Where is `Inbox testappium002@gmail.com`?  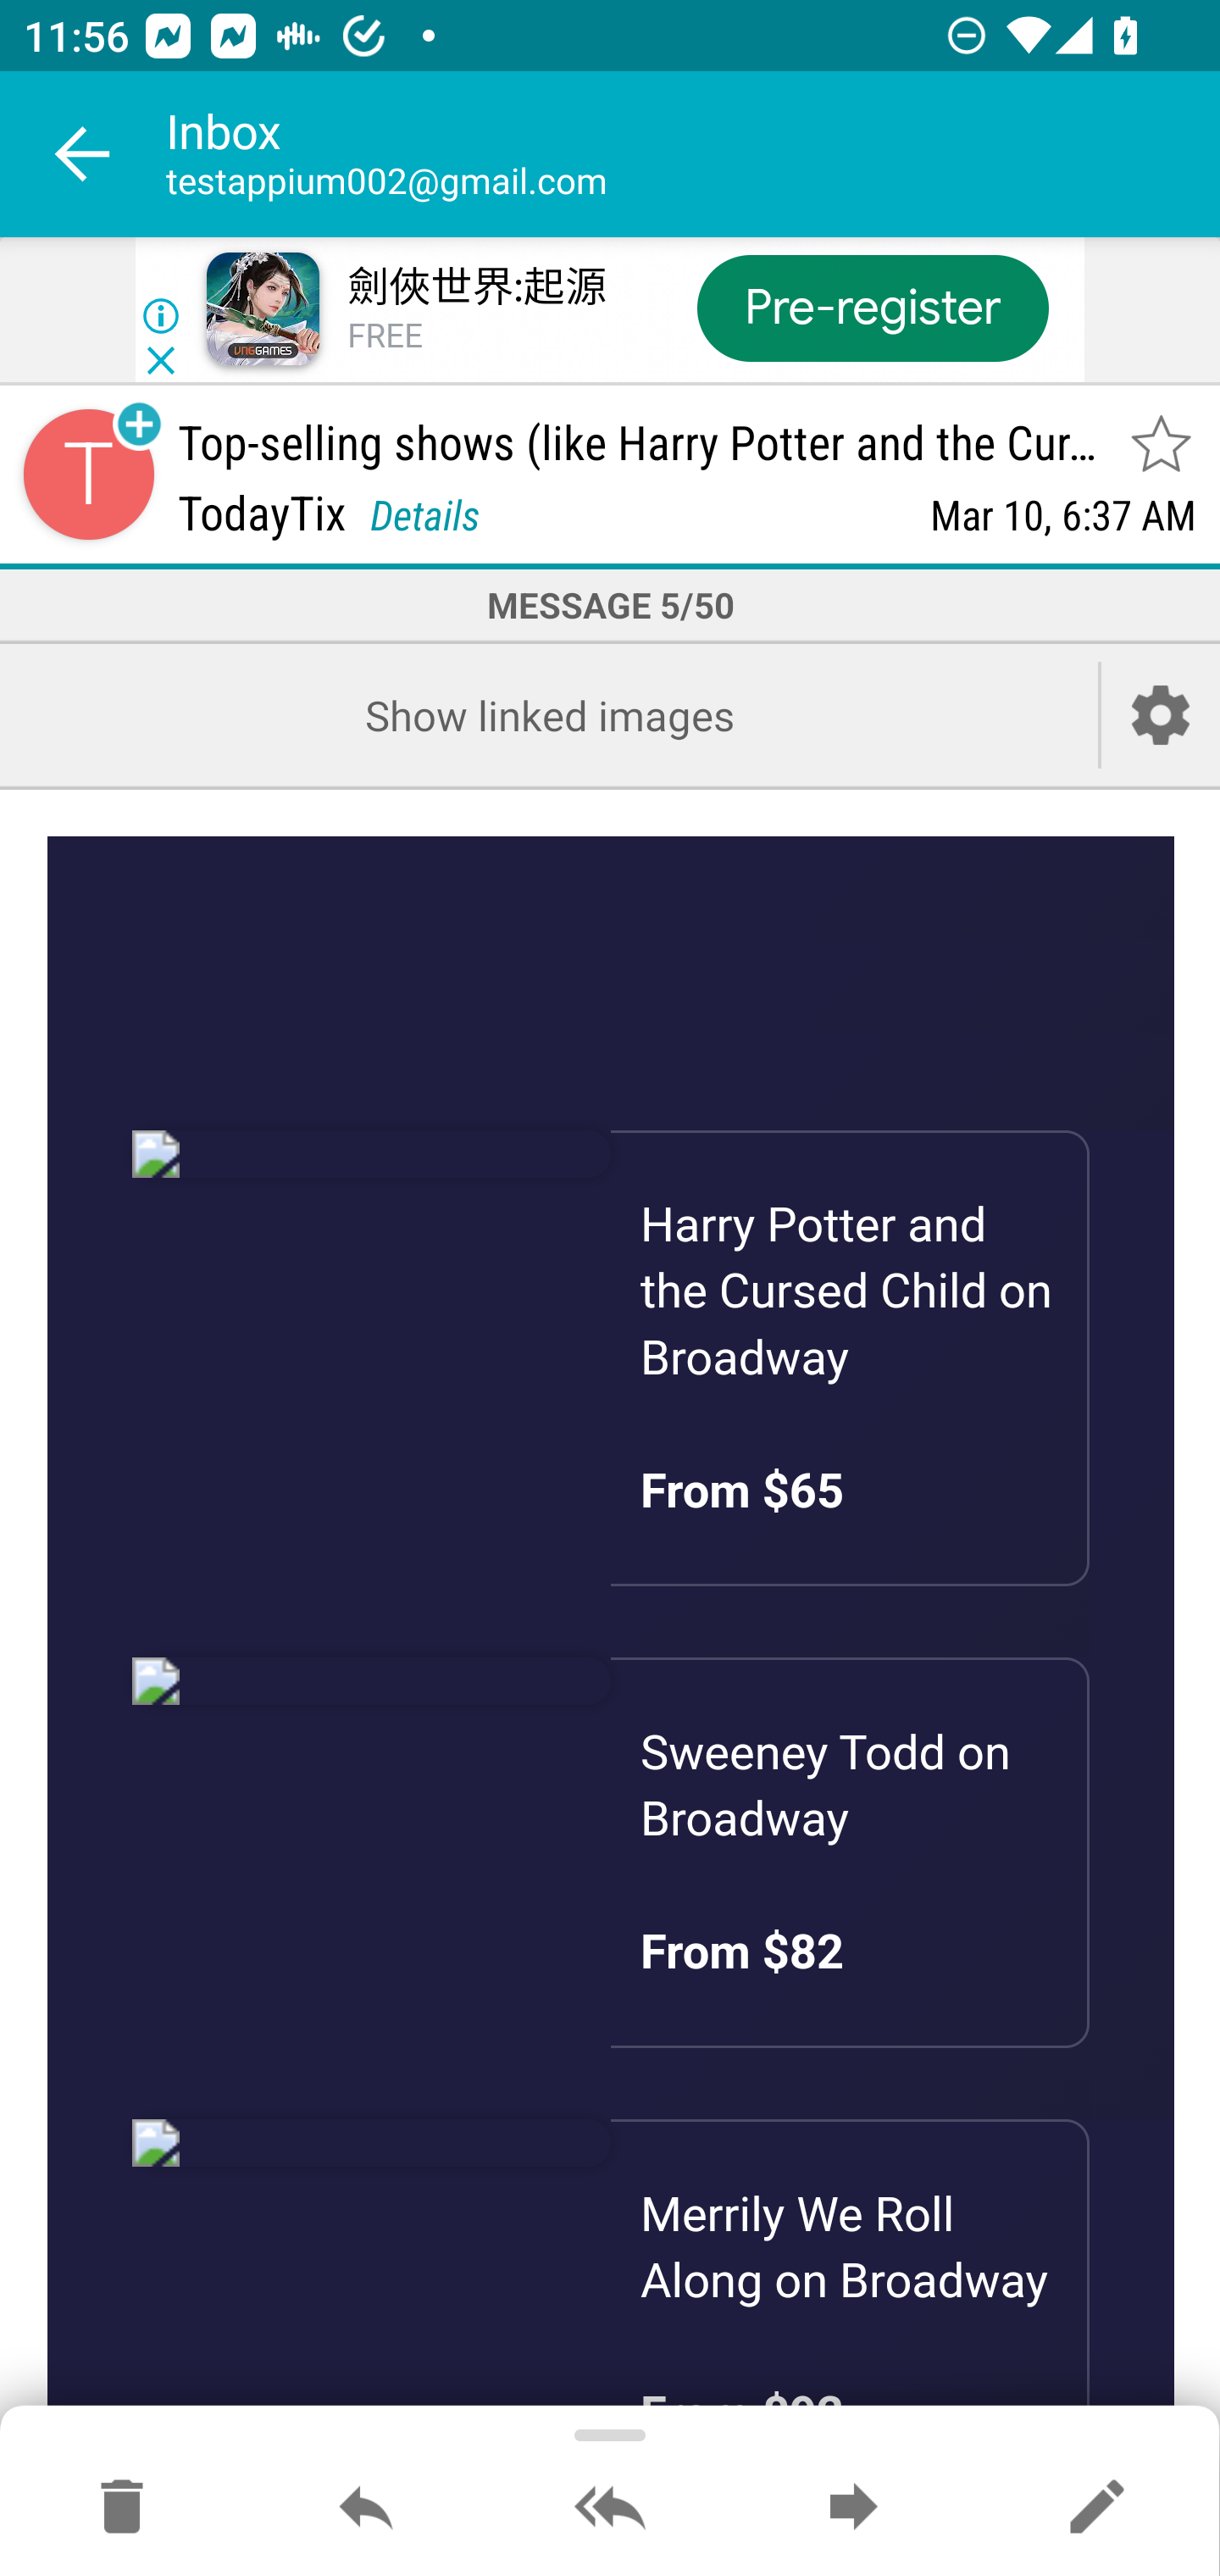 Inbox testappium002@gmail.com is located at coordinates (693, 154).